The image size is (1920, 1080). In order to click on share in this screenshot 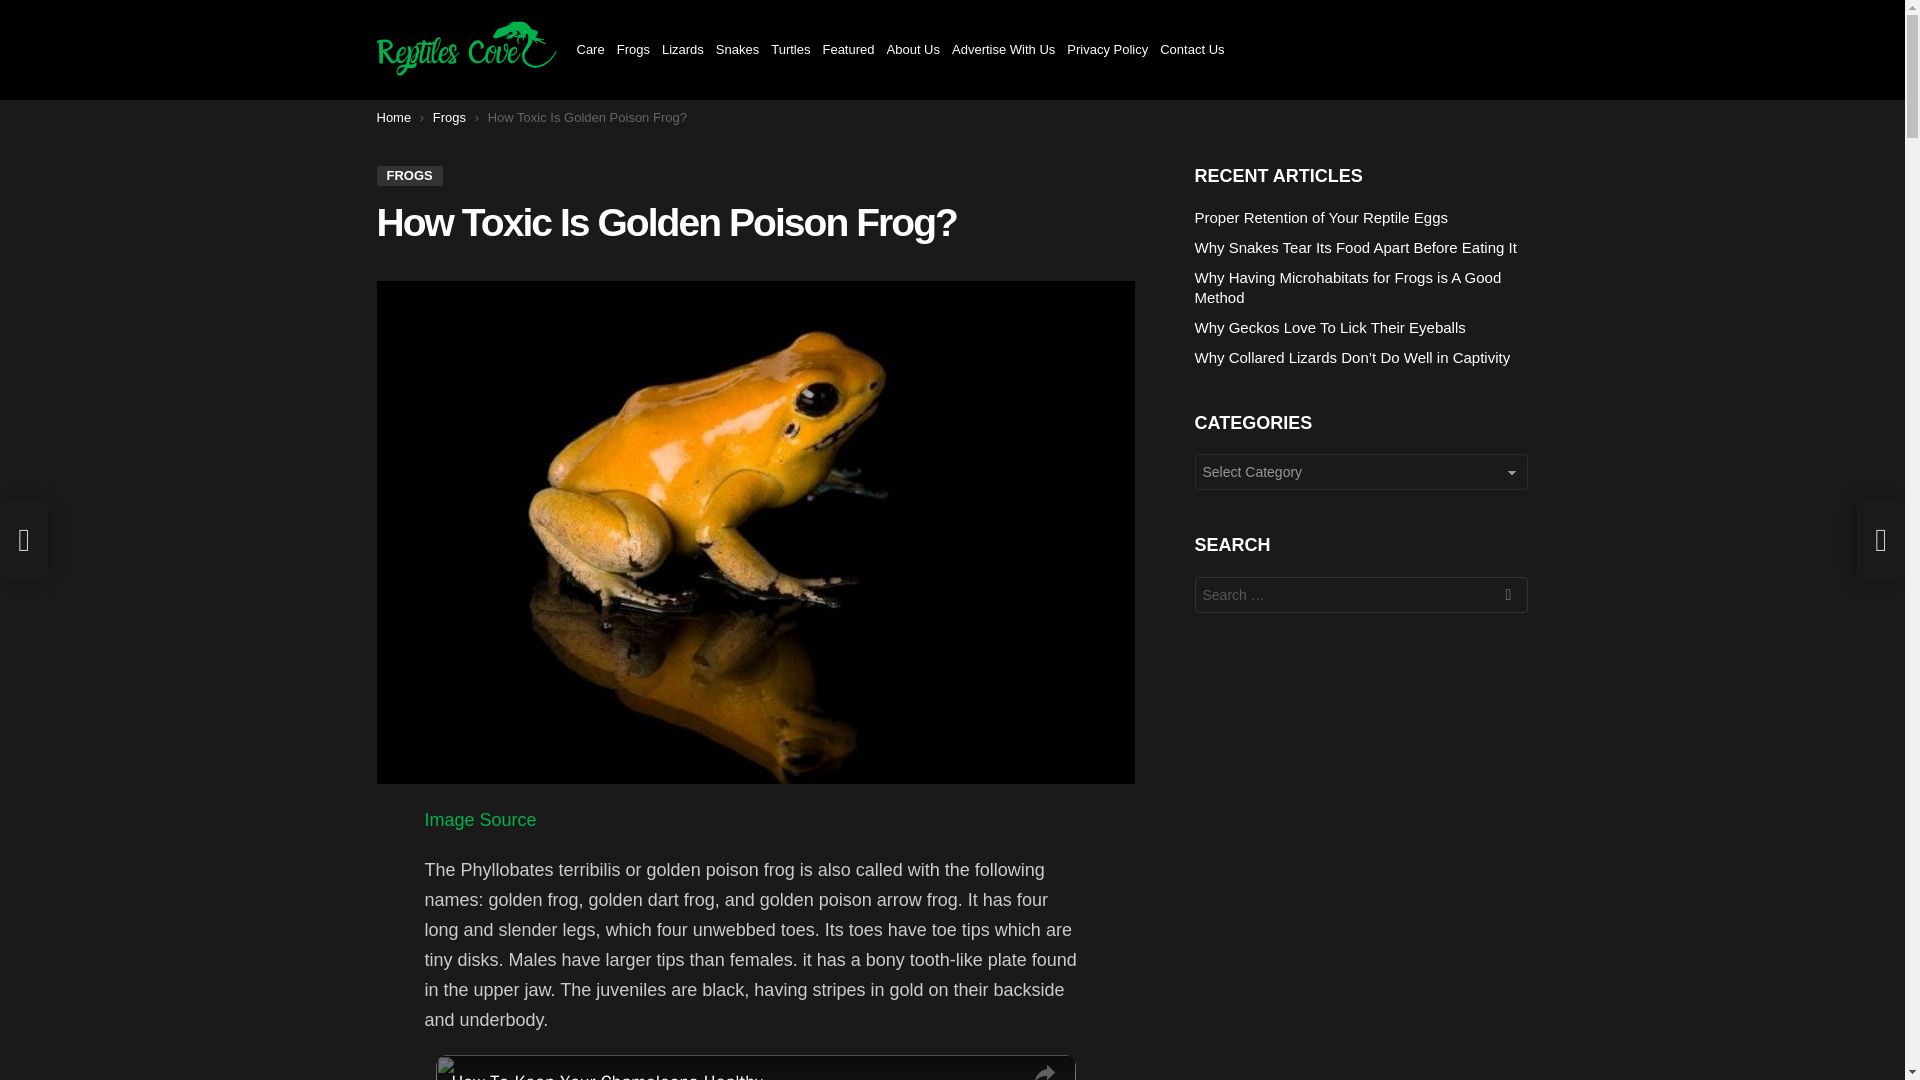, I will do `click(1044, 1068)`.